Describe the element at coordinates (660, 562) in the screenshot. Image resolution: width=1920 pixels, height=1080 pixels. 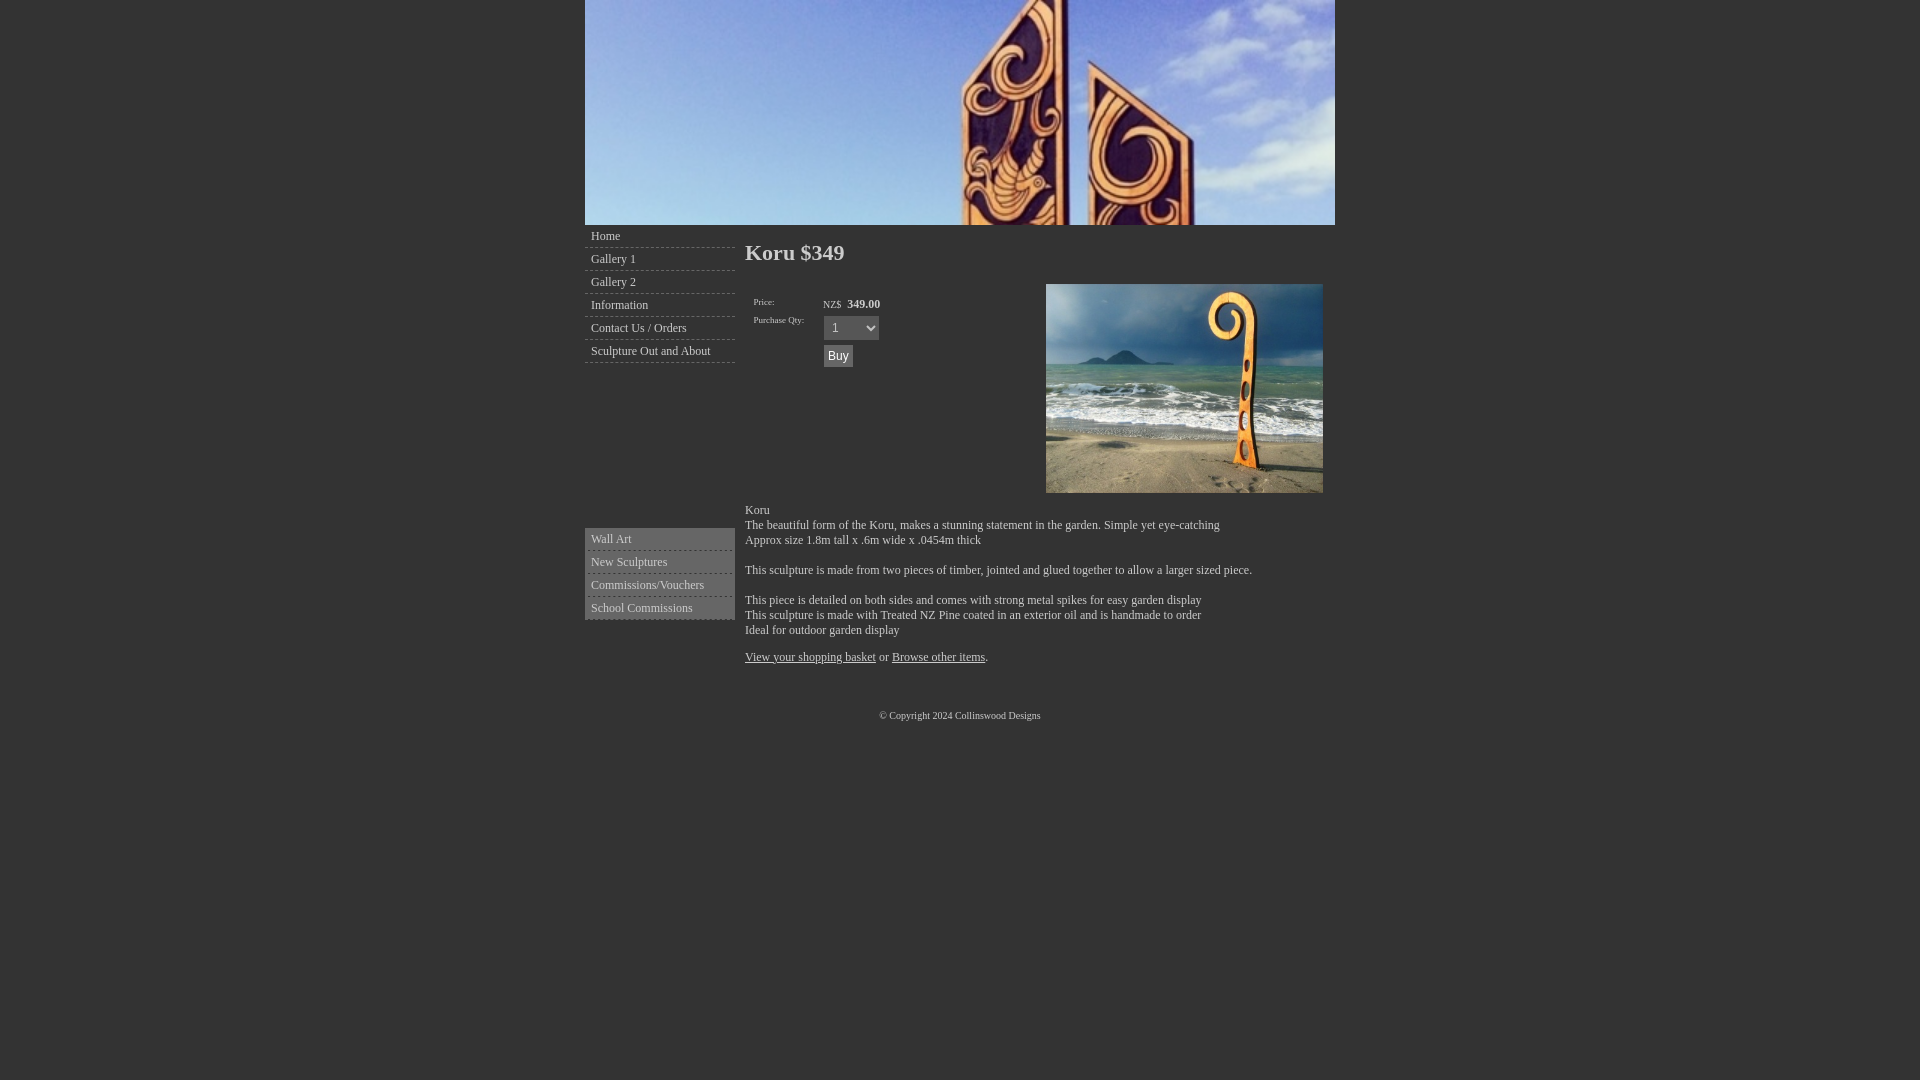
I see `New Sculptures` at that location.